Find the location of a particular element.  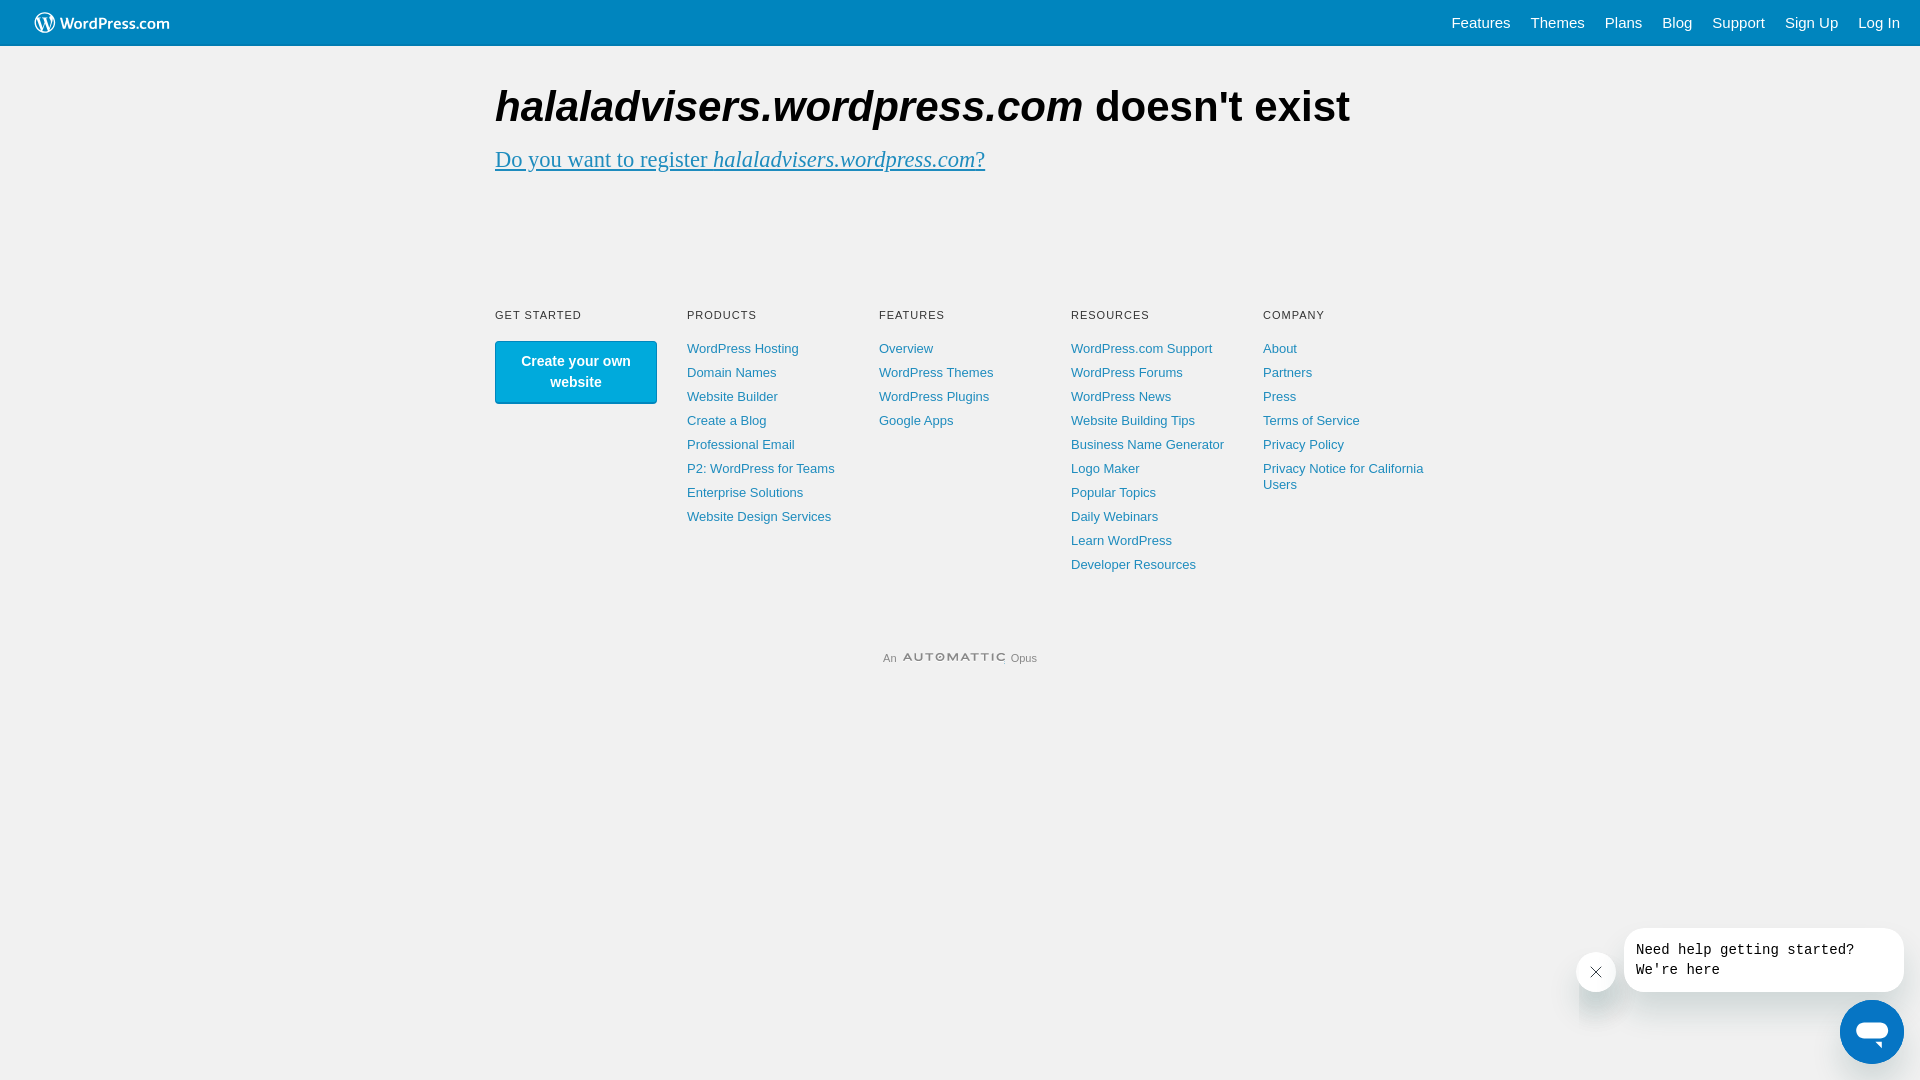

Enterprise Solutions is located at coordinates (745, 492).